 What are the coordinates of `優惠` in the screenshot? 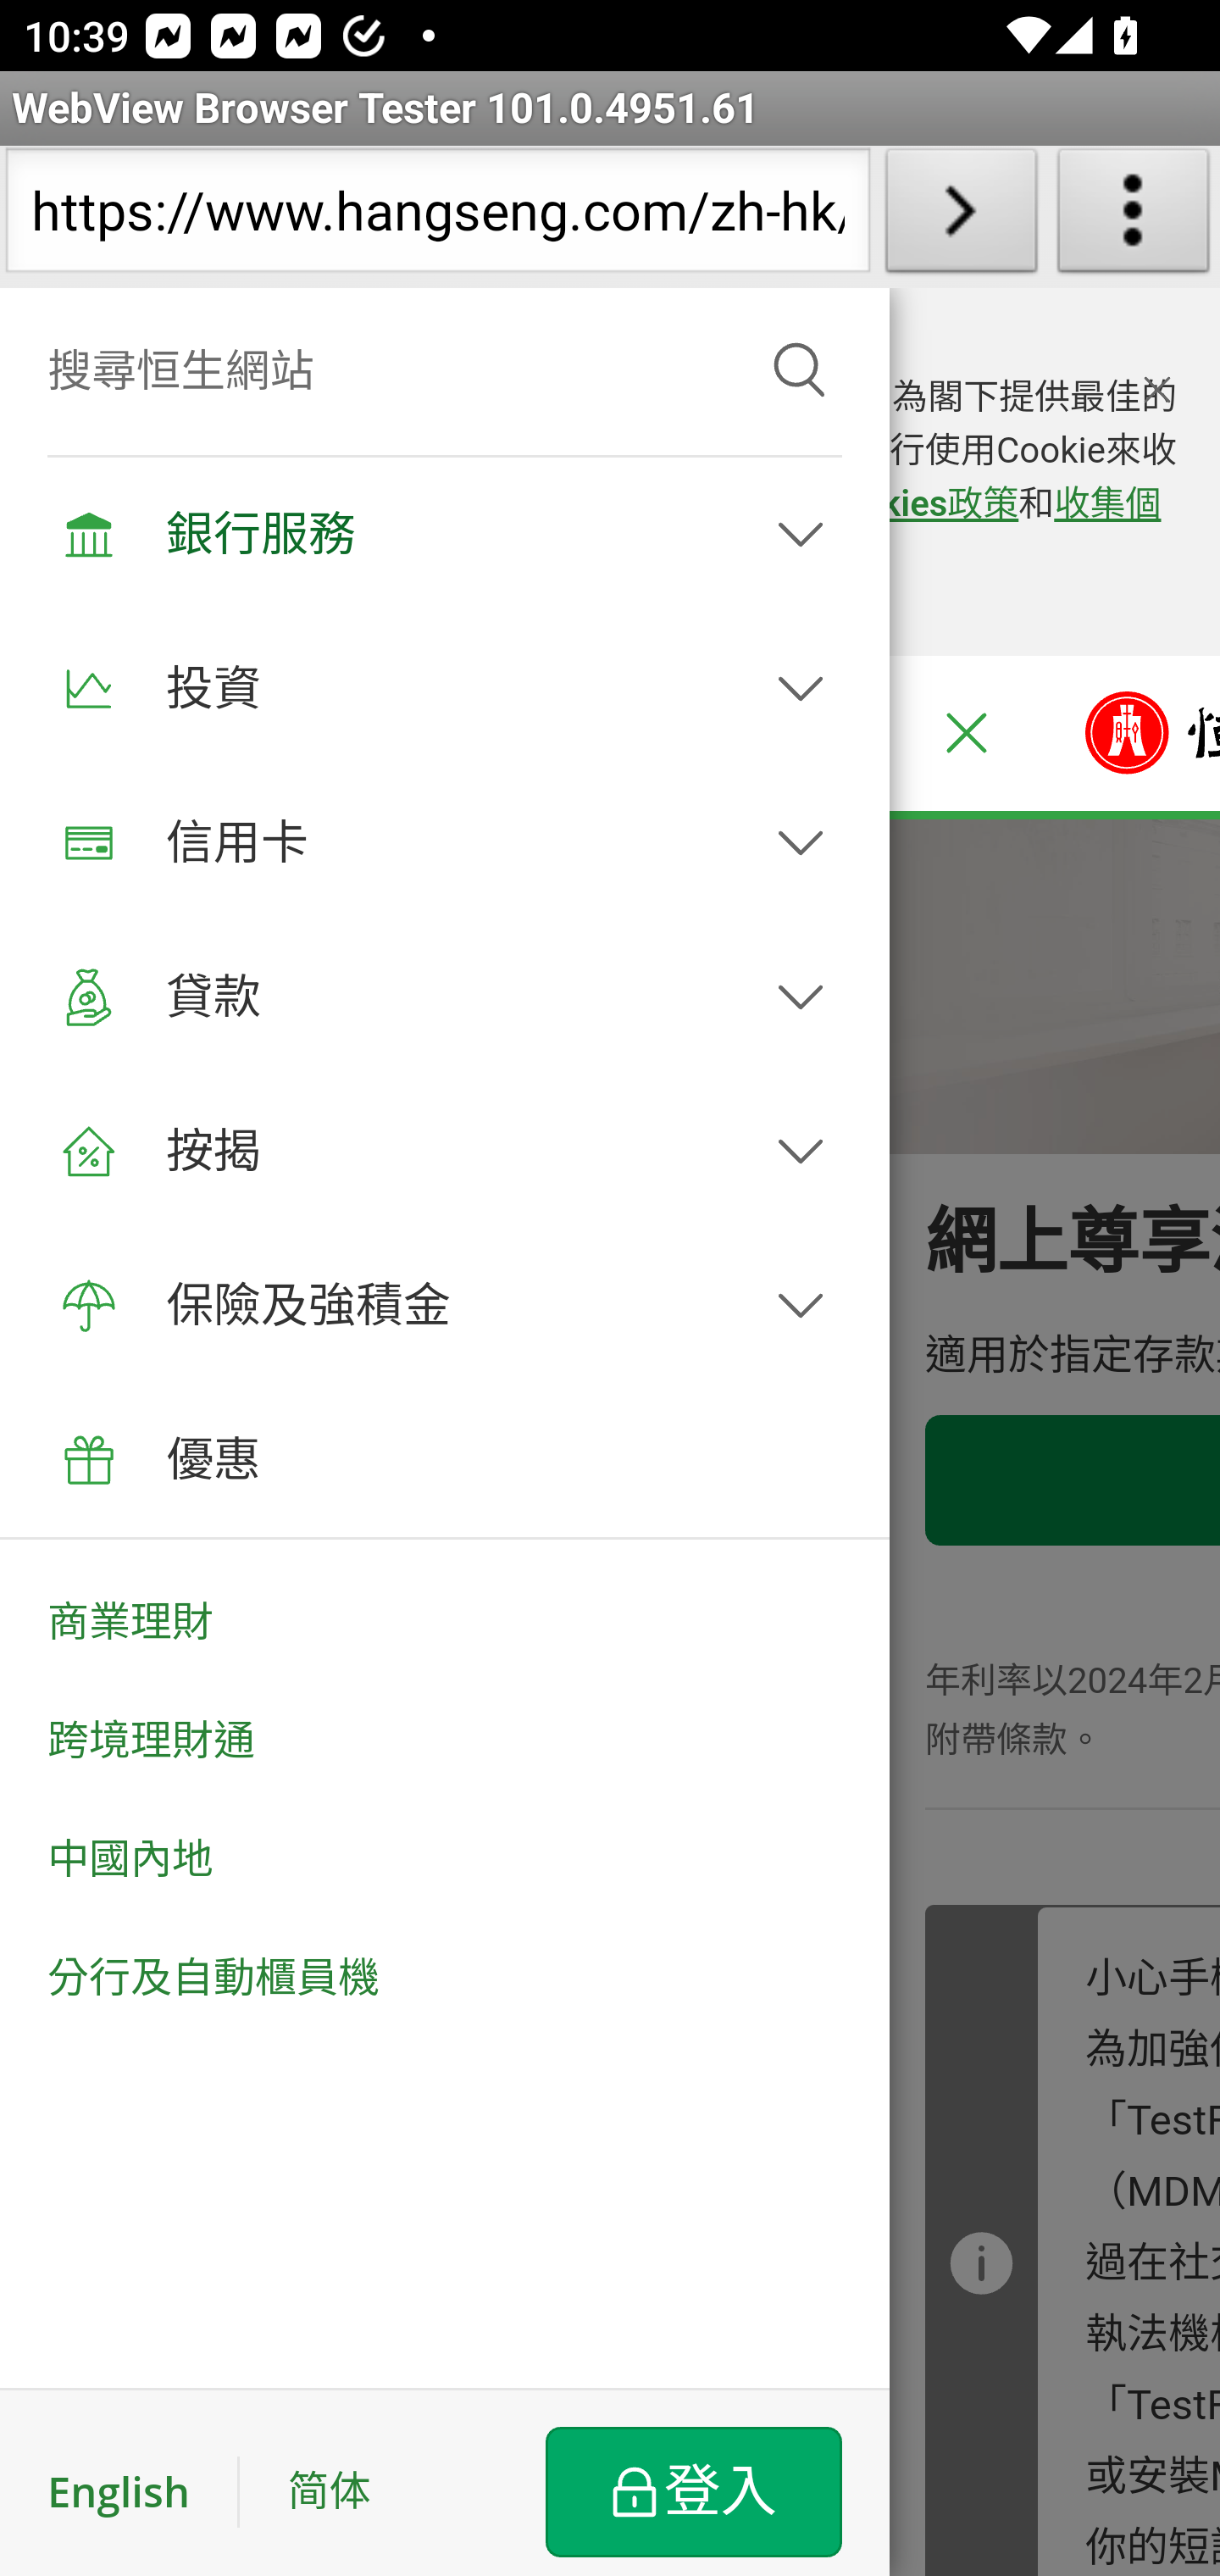 It's located at (444, 1460).